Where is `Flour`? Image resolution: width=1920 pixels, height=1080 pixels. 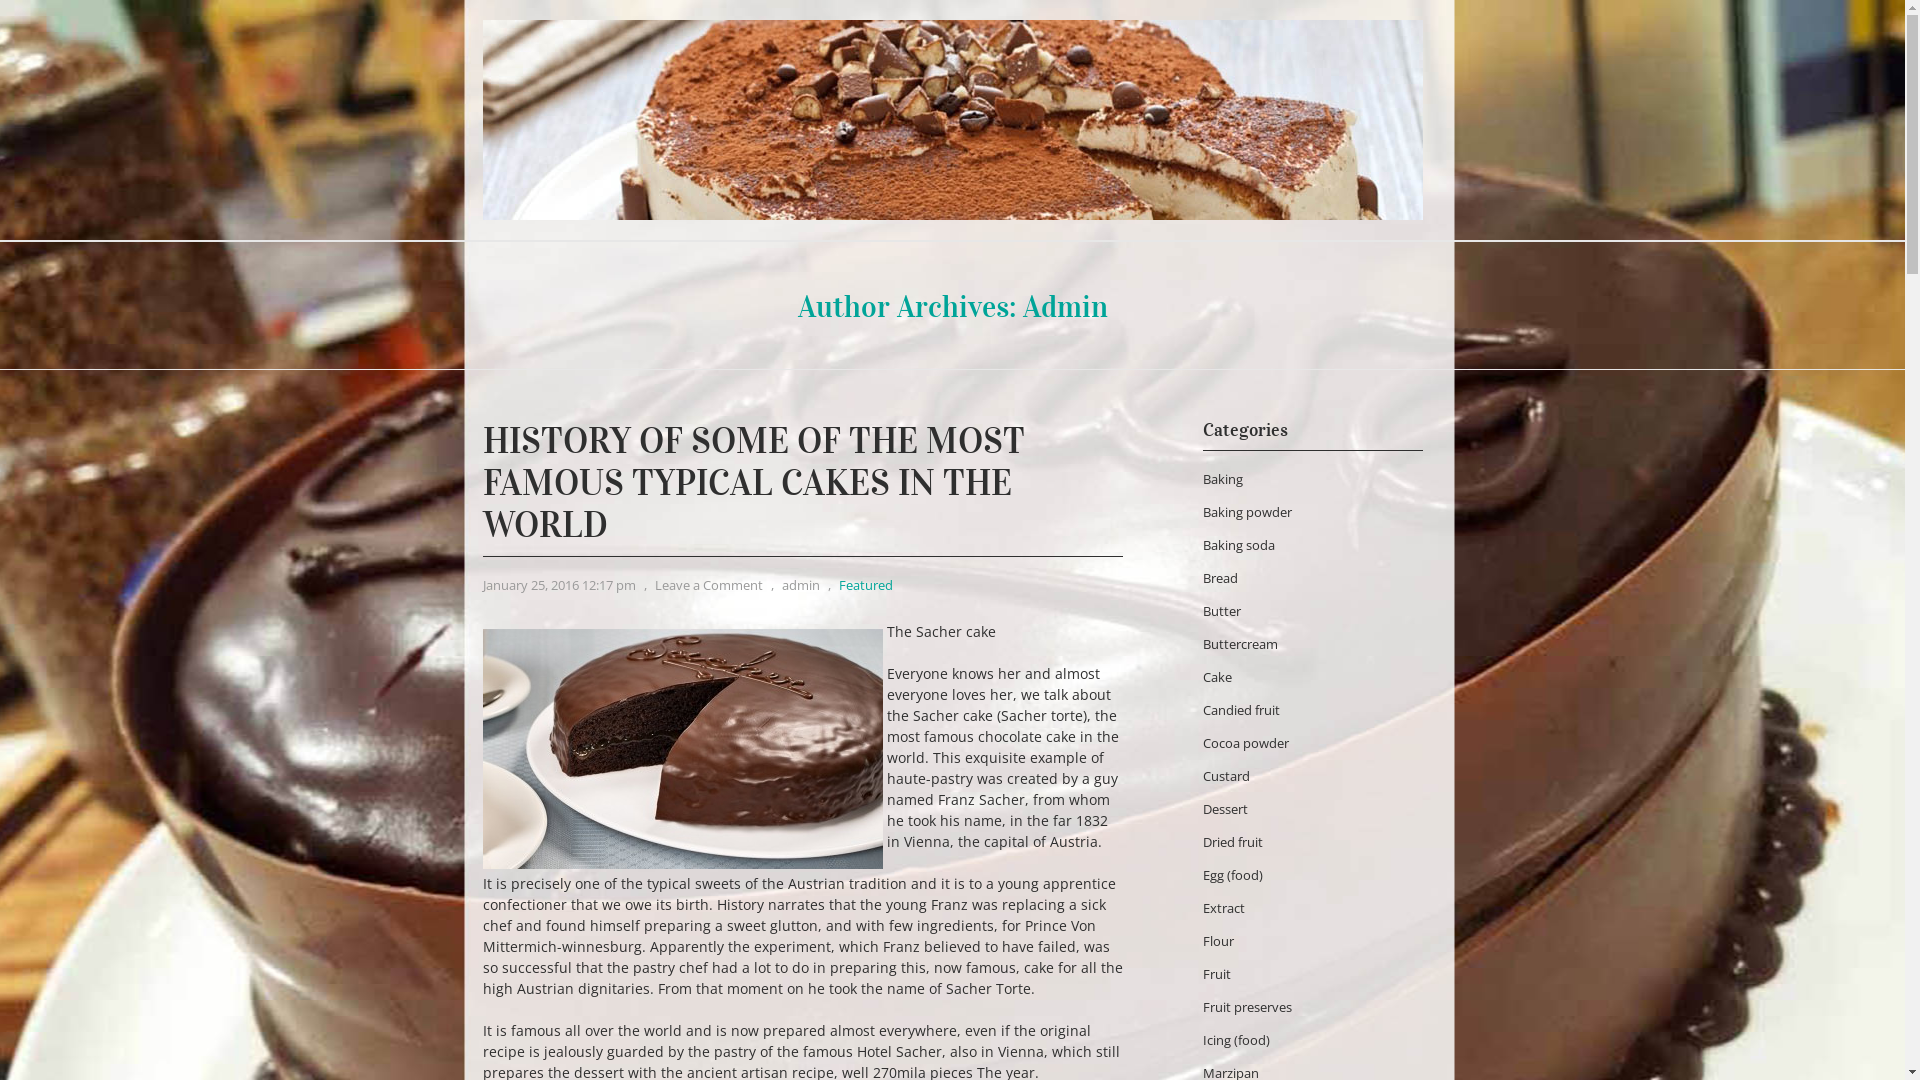 Flour is located at coordinates (1218, 941).